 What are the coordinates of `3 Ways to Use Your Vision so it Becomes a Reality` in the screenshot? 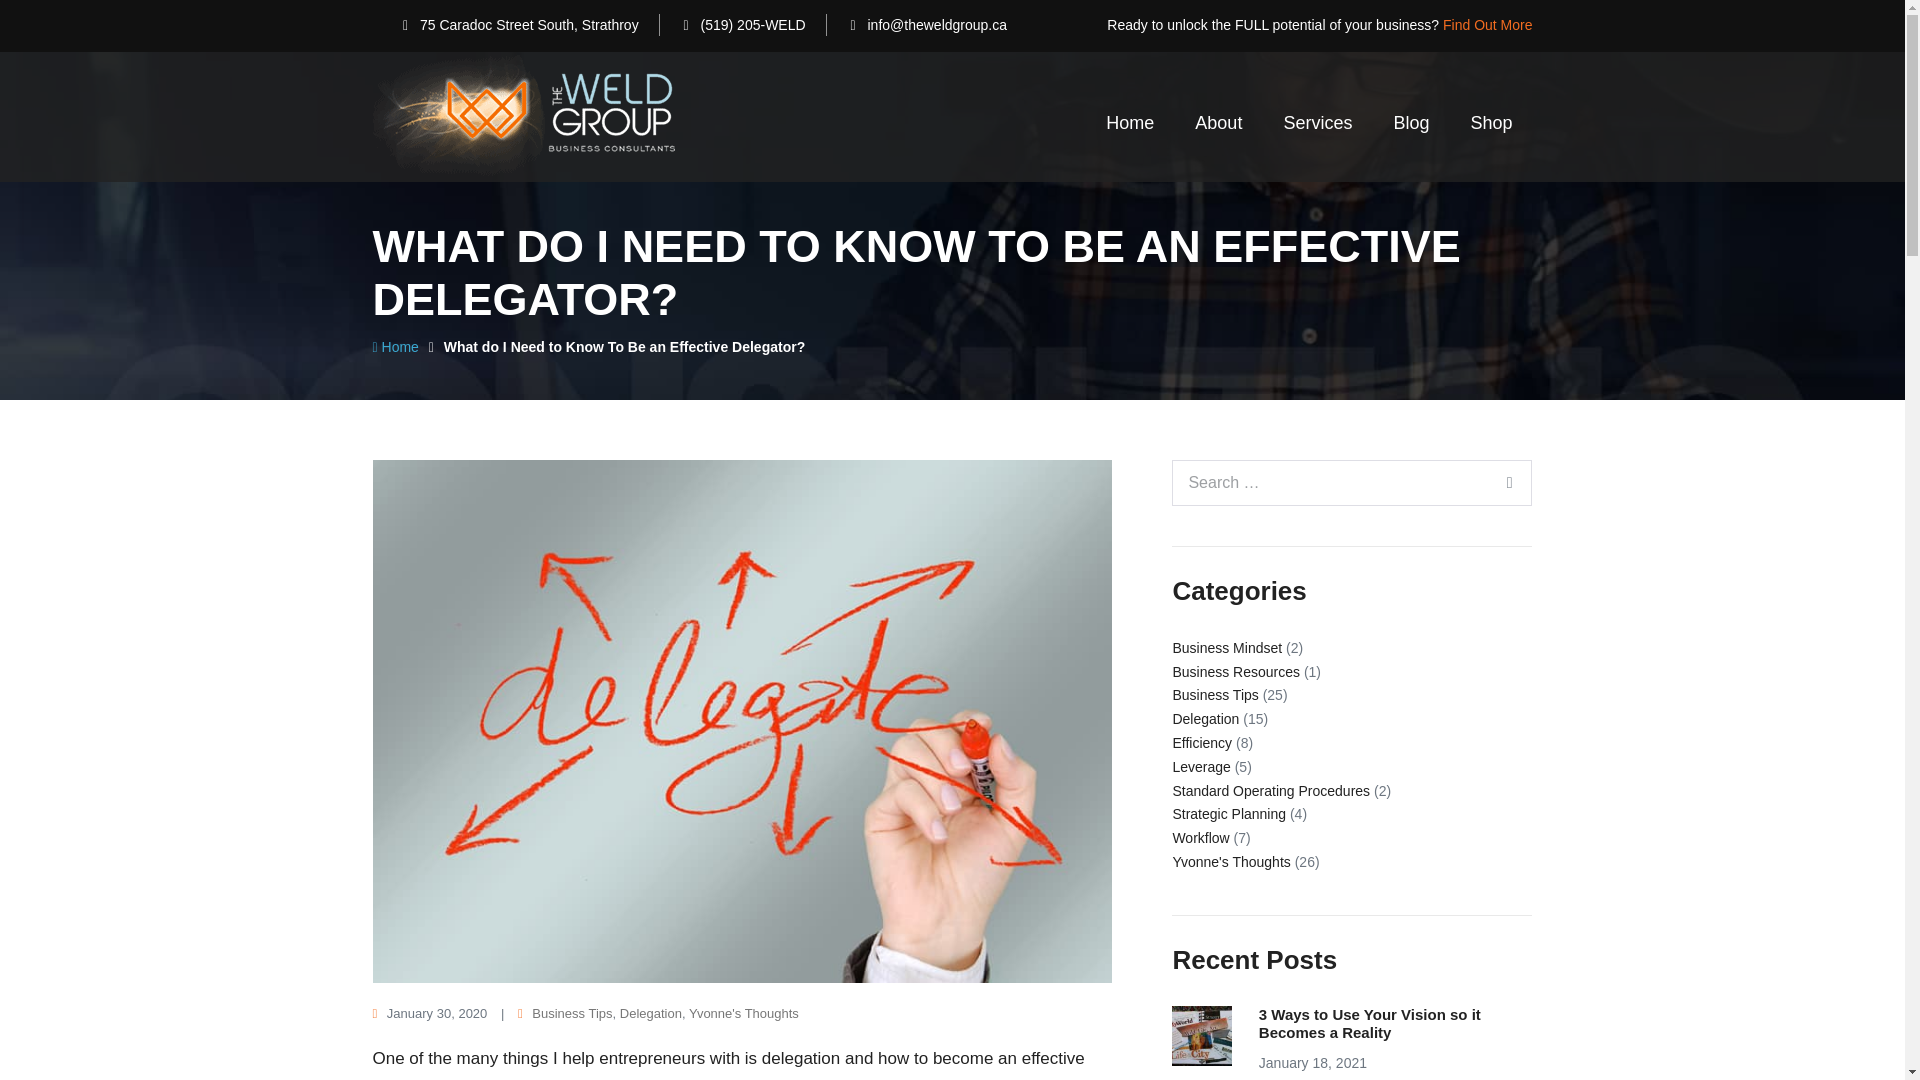 It's located at (1370, 1023).